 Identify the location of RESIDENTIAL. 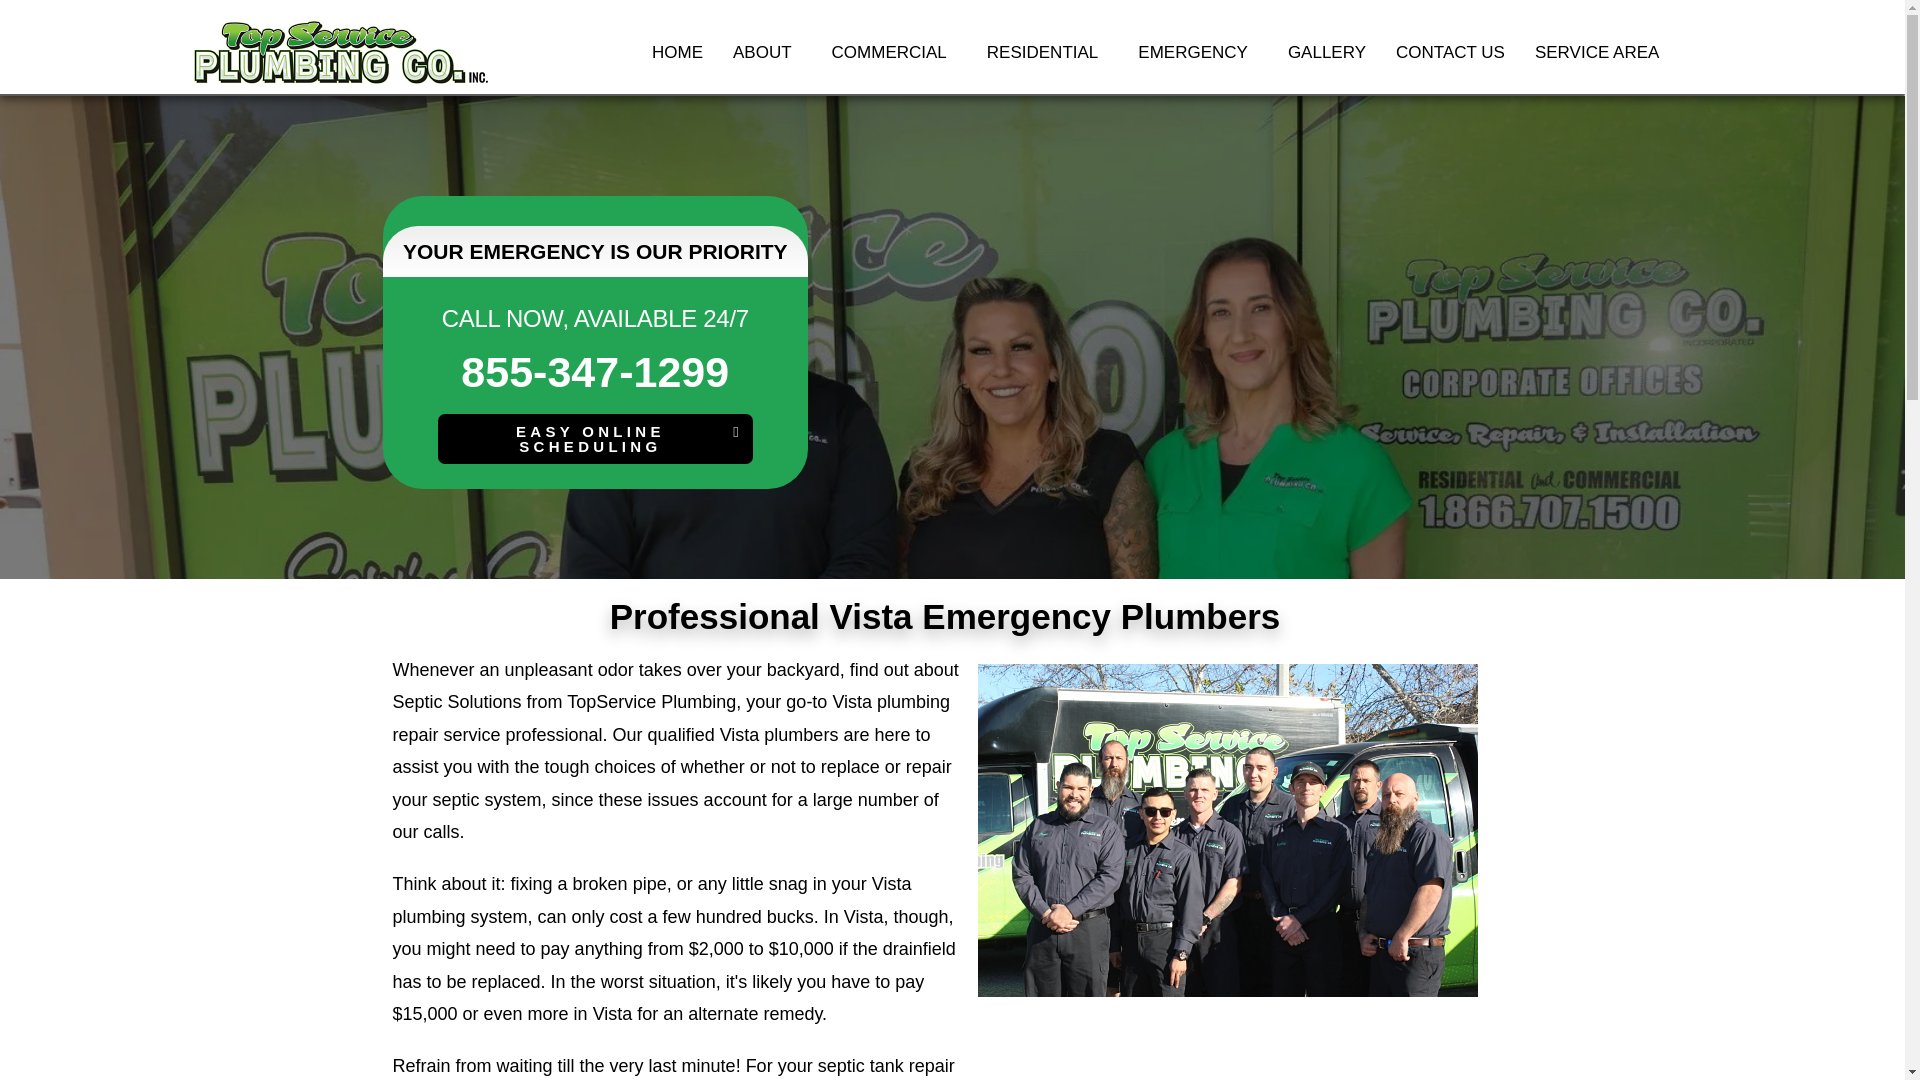
(1047, 51).